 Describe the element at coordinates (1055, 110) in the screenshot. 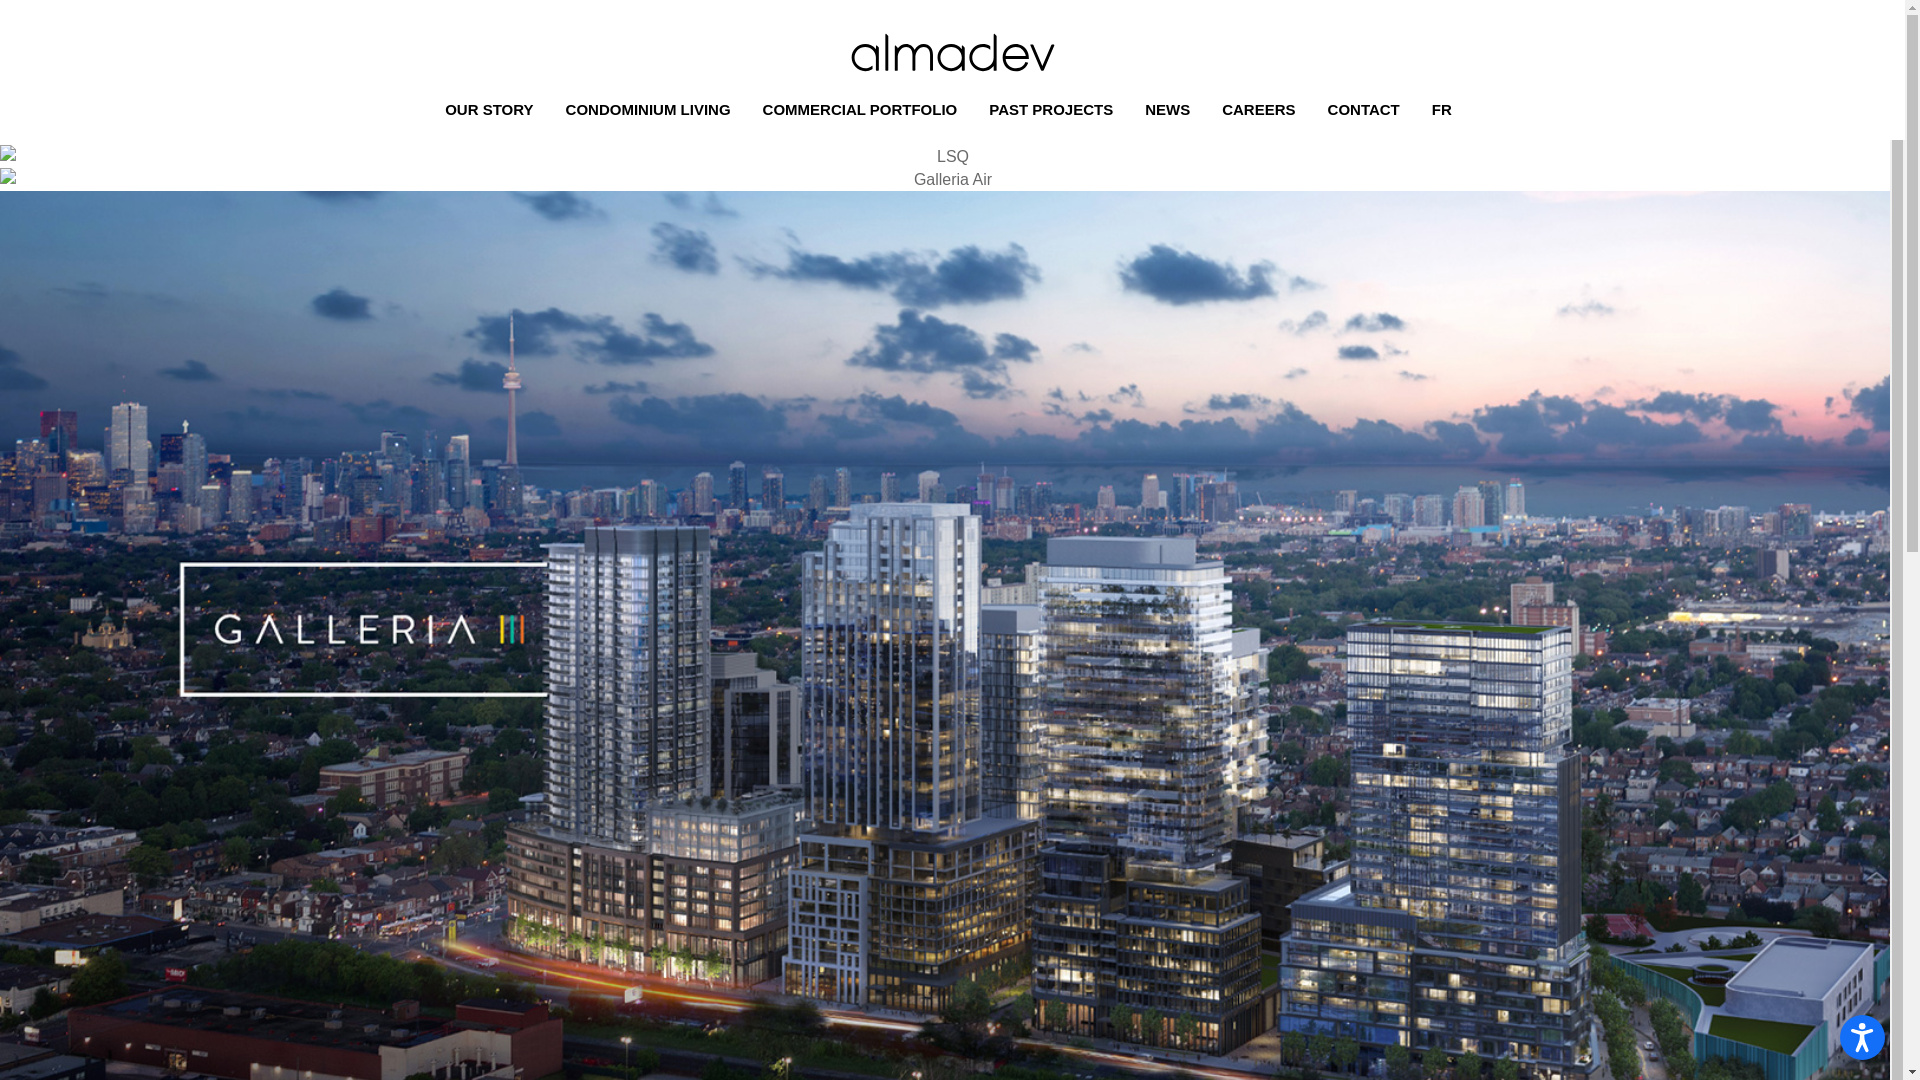

I see `PAST PROJECTS` at that location.